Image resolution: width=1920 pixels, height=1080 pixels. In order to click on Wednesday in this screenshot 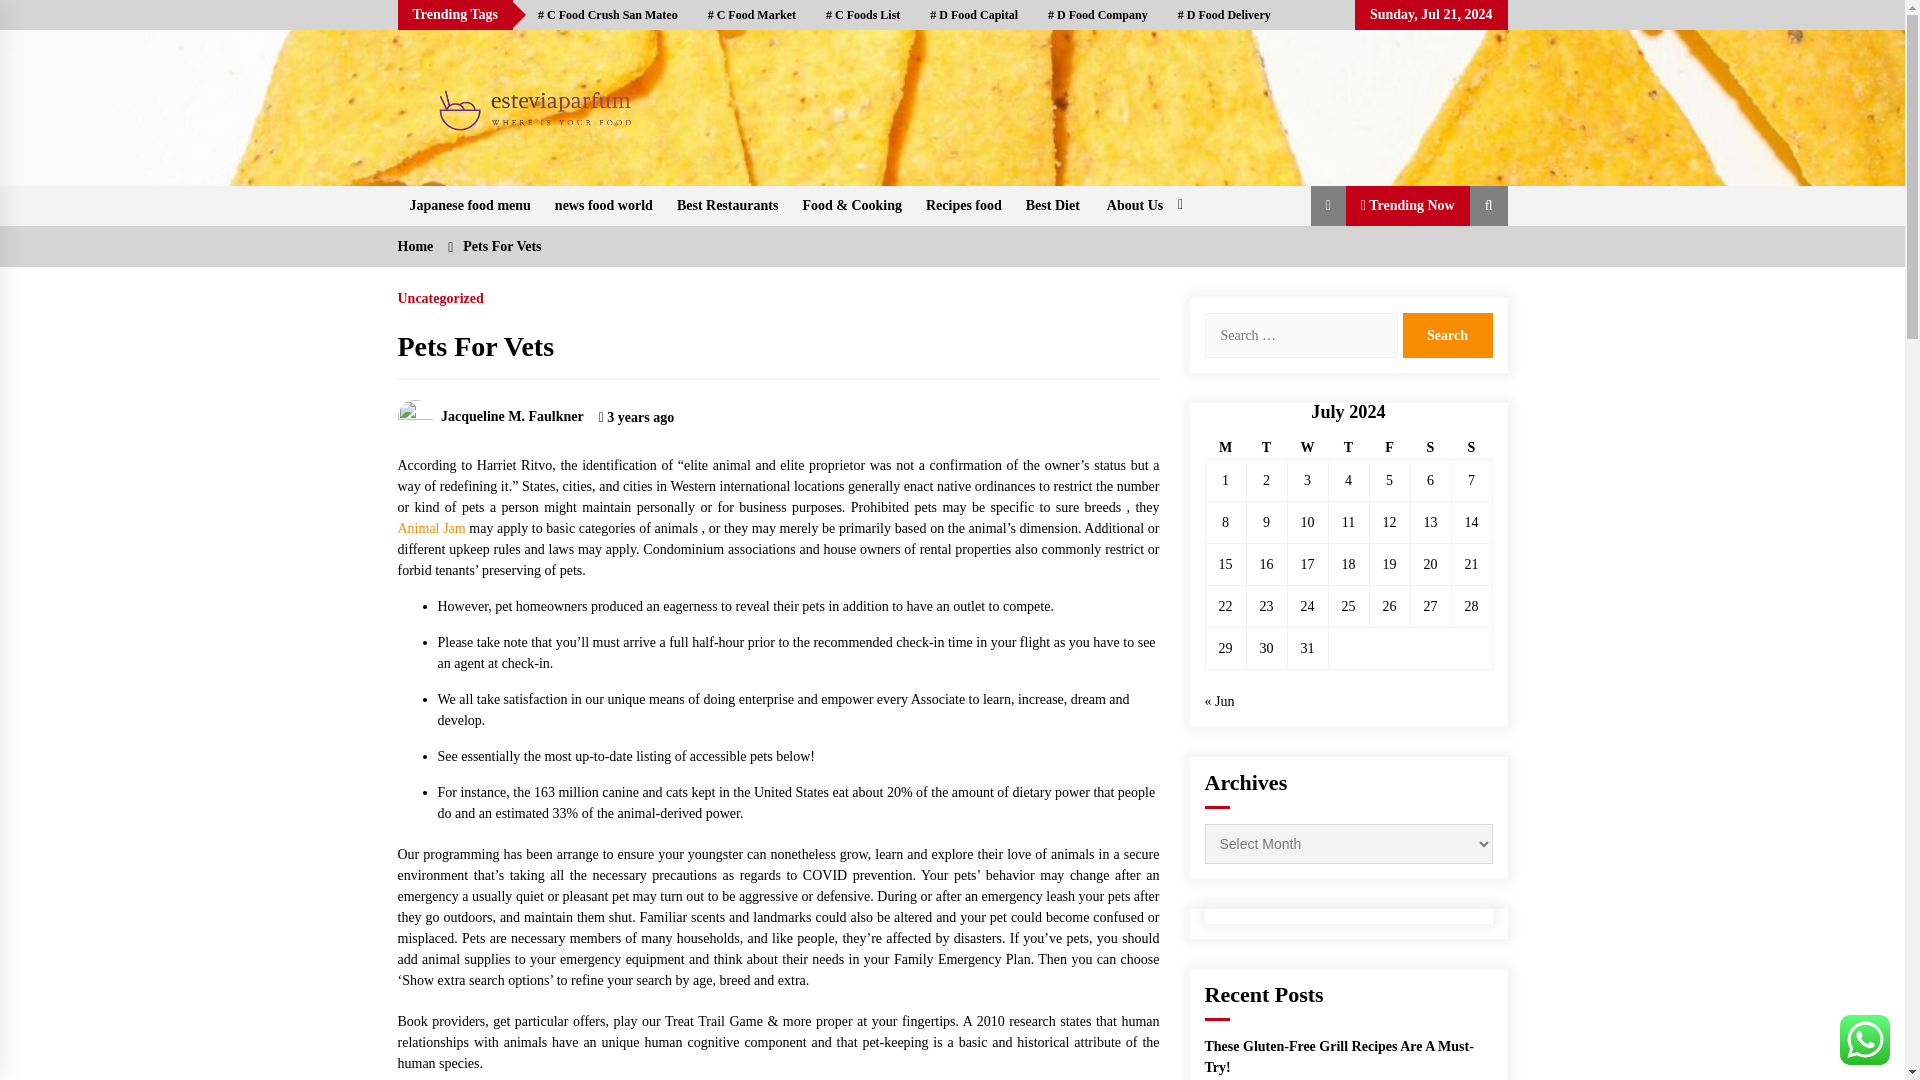, I will do `click(1307, 448)`.